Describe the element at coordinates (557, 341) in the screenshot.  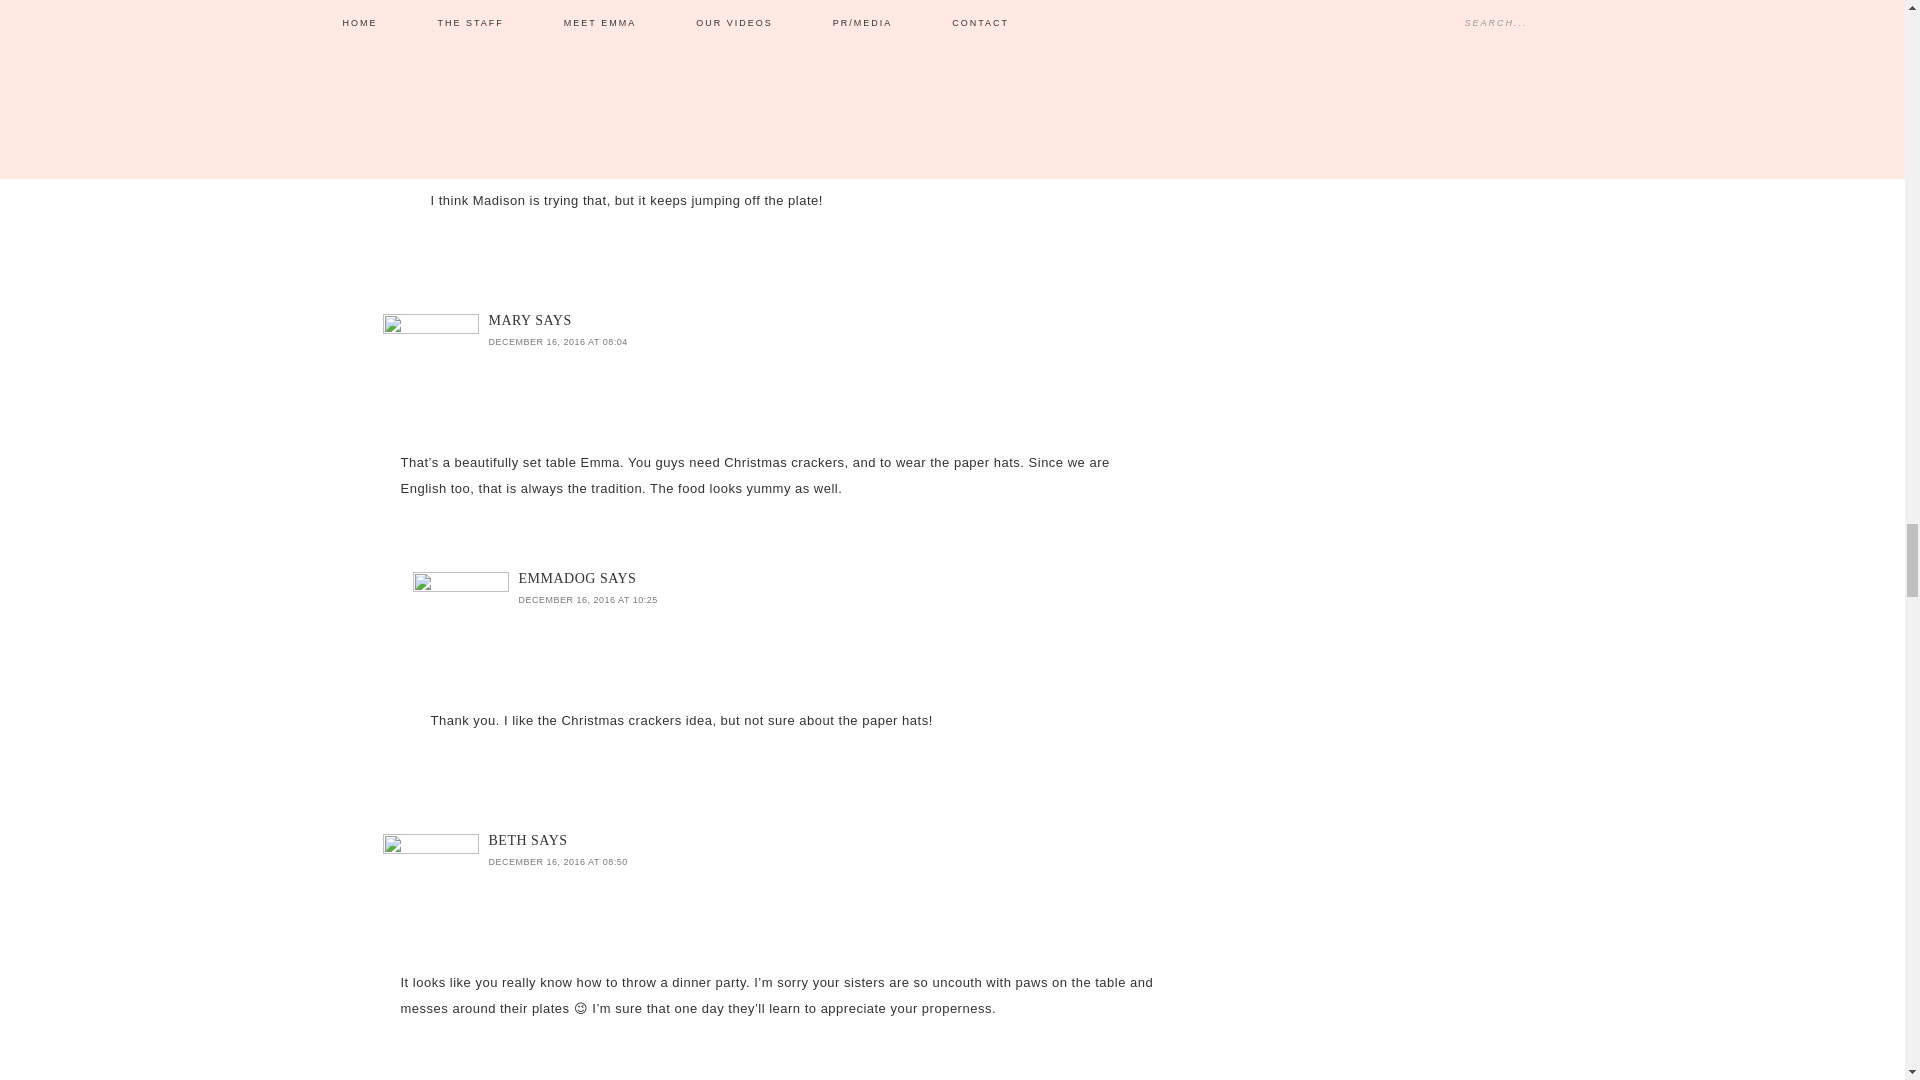
I see `DECEMBER 16, 2016 AT 08:04` at that location.